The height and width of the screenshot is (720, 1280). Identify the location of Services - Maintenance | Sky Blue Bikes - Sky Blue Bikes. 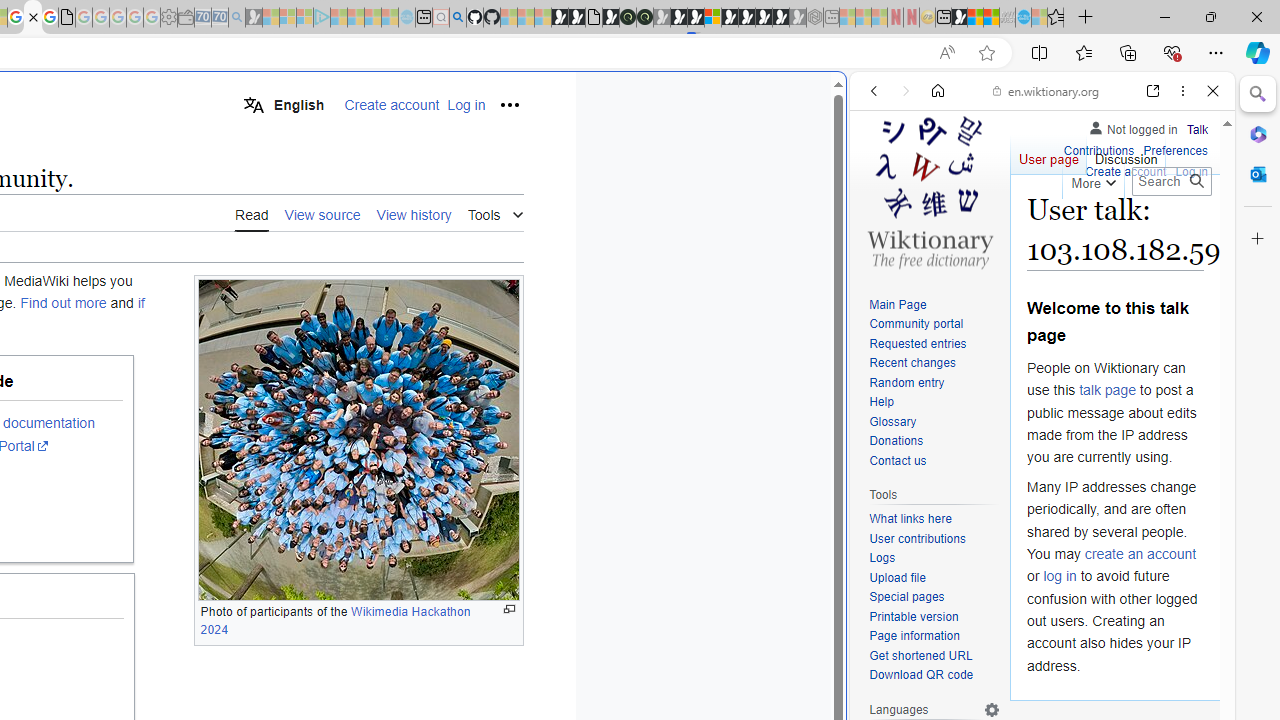
(1023, 18).